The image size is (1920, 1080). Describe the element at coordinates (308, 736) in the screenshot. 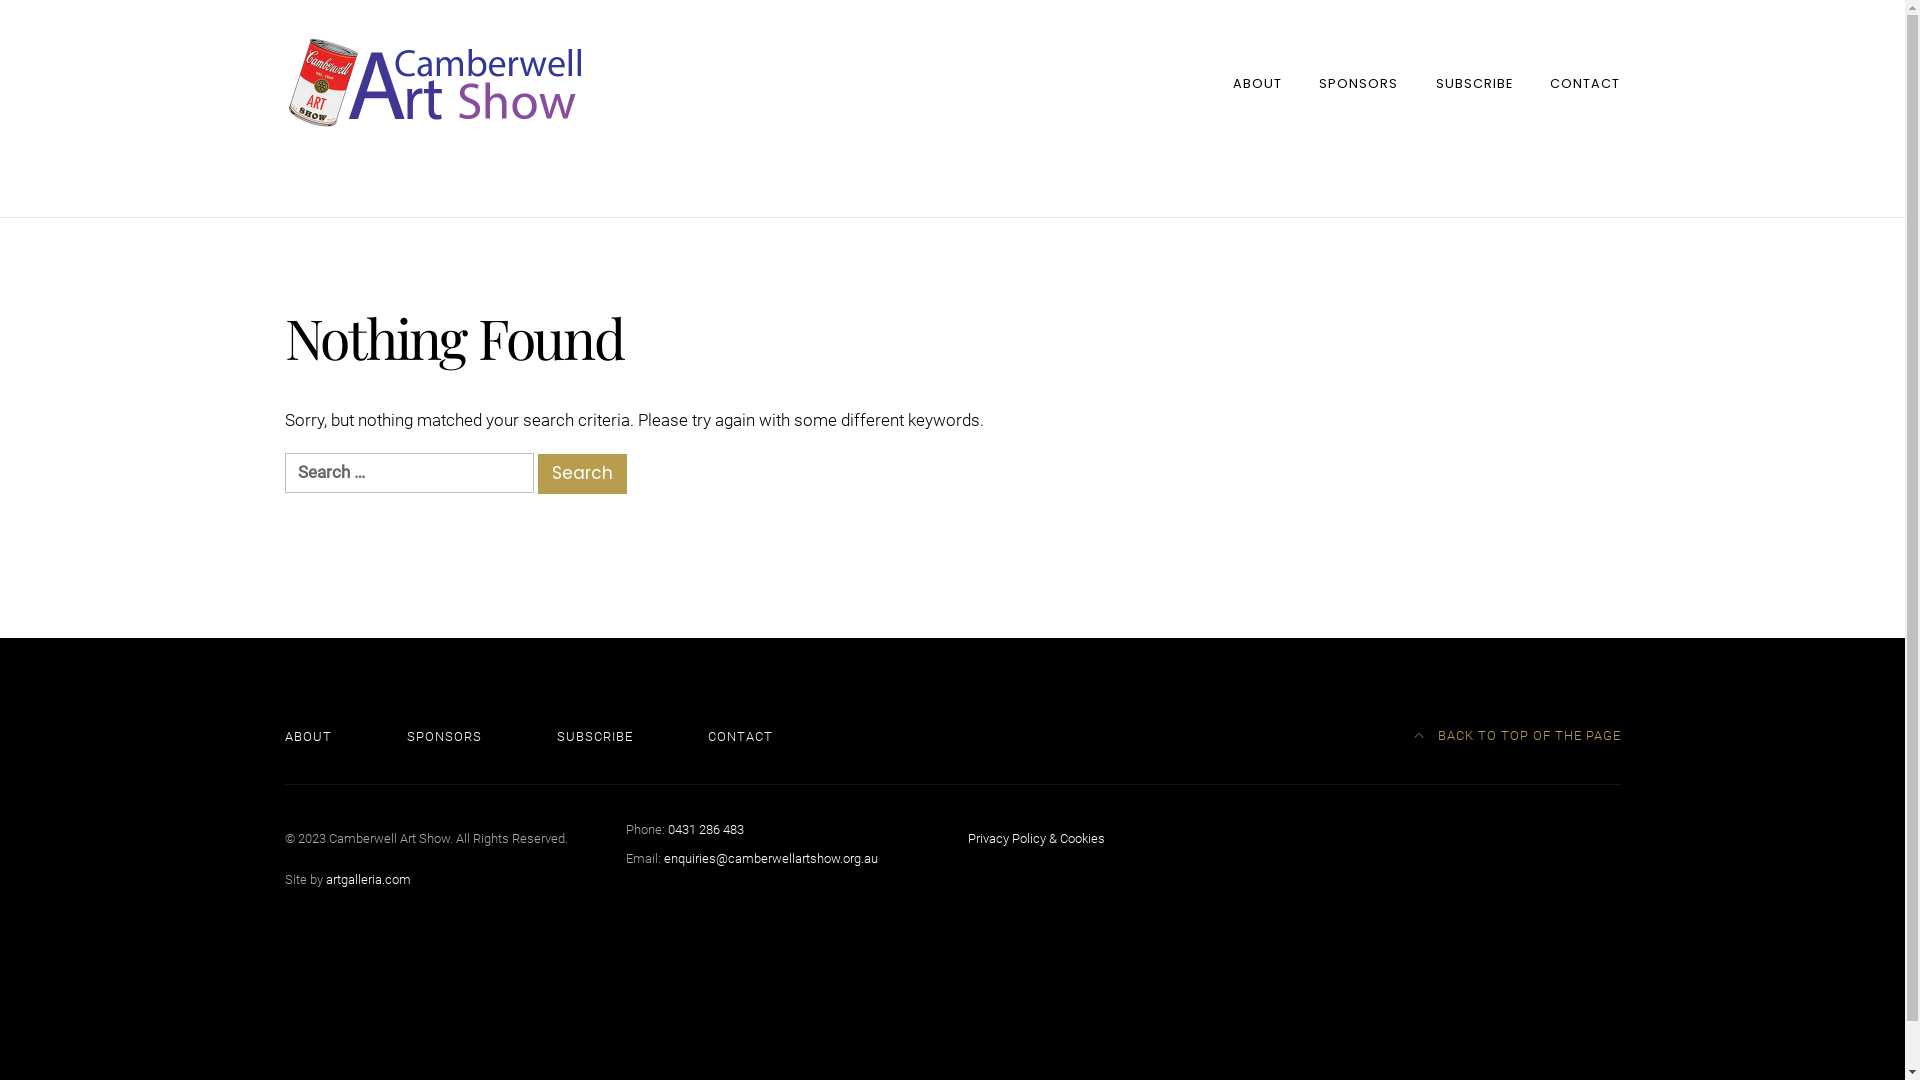

I see `ABOUT` at that location.